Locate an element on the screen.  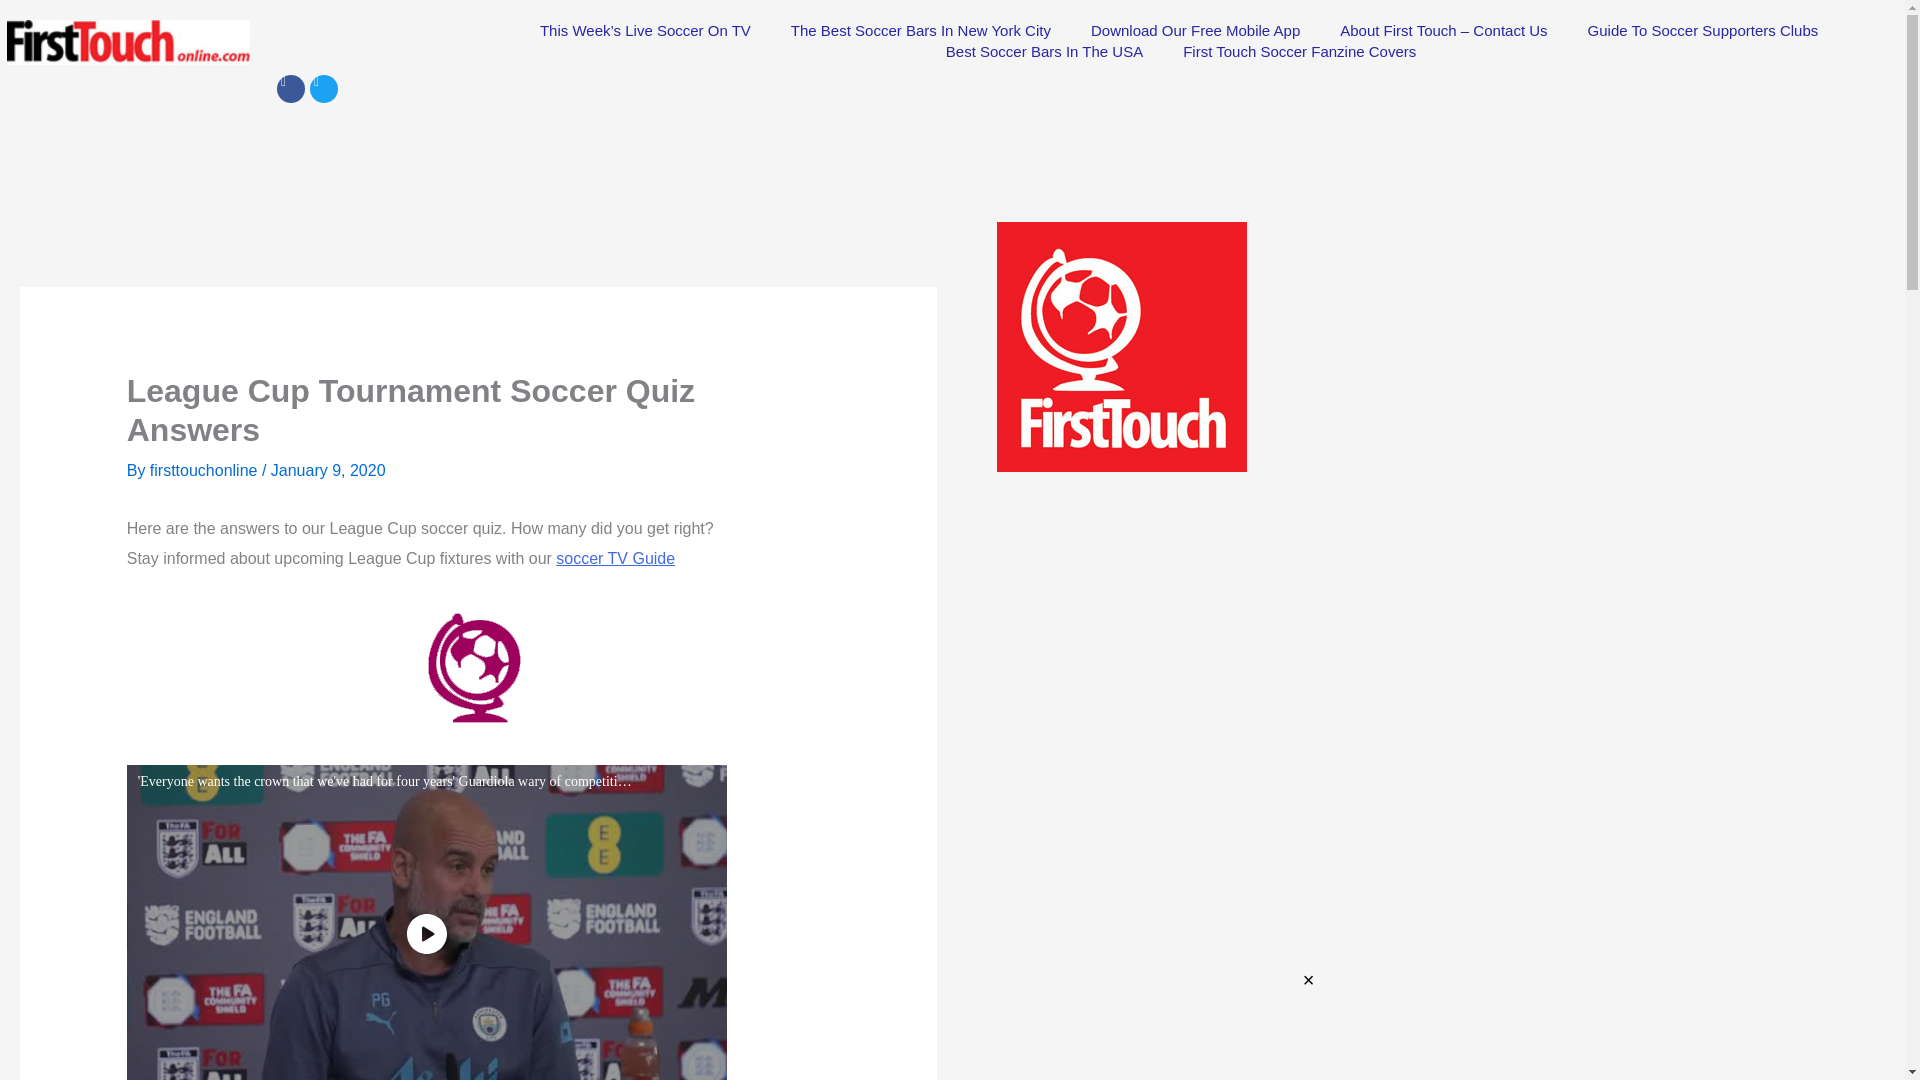
First Touch Soccer Fanzine Covers is located at coordinates (1300, 51).